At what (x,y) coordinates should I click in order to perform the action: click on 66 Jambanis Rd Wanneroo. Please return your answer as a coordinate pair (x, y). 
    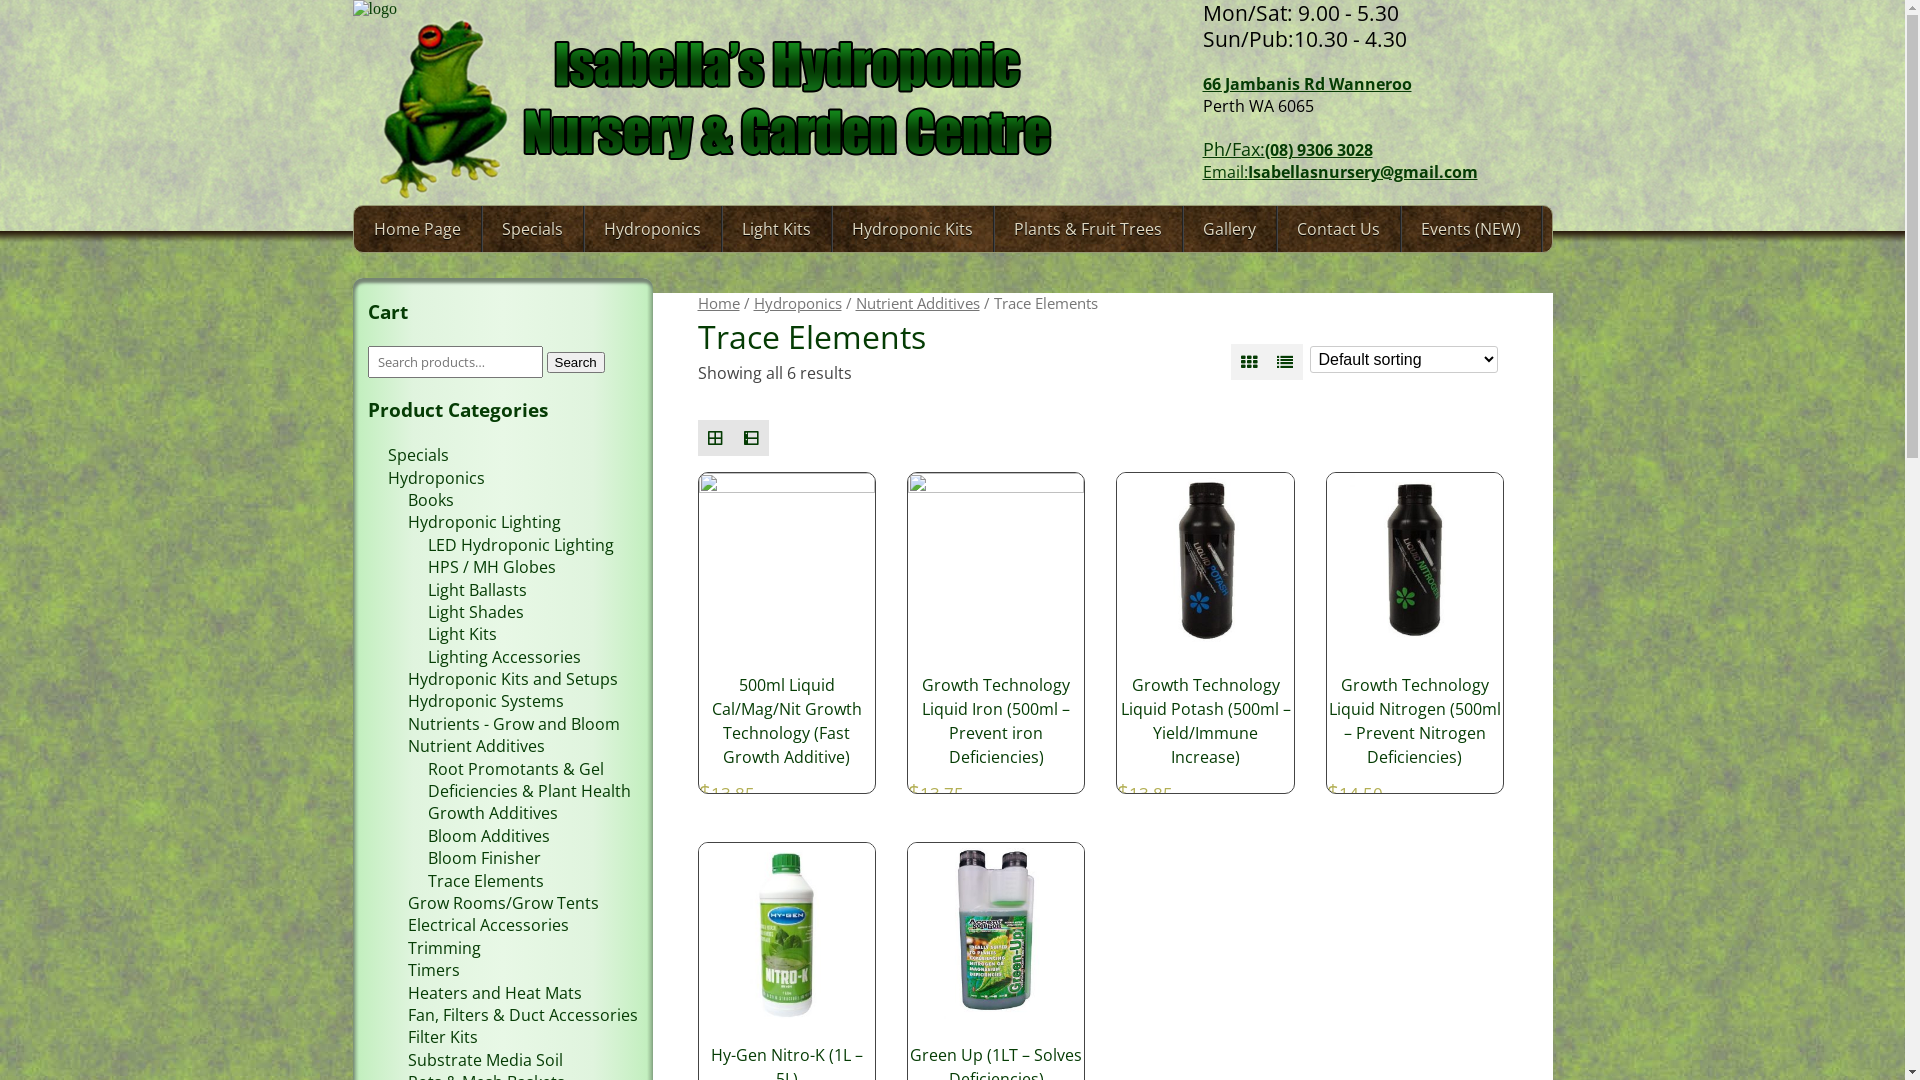
    Looking at the image, I should click on (1306, 84).